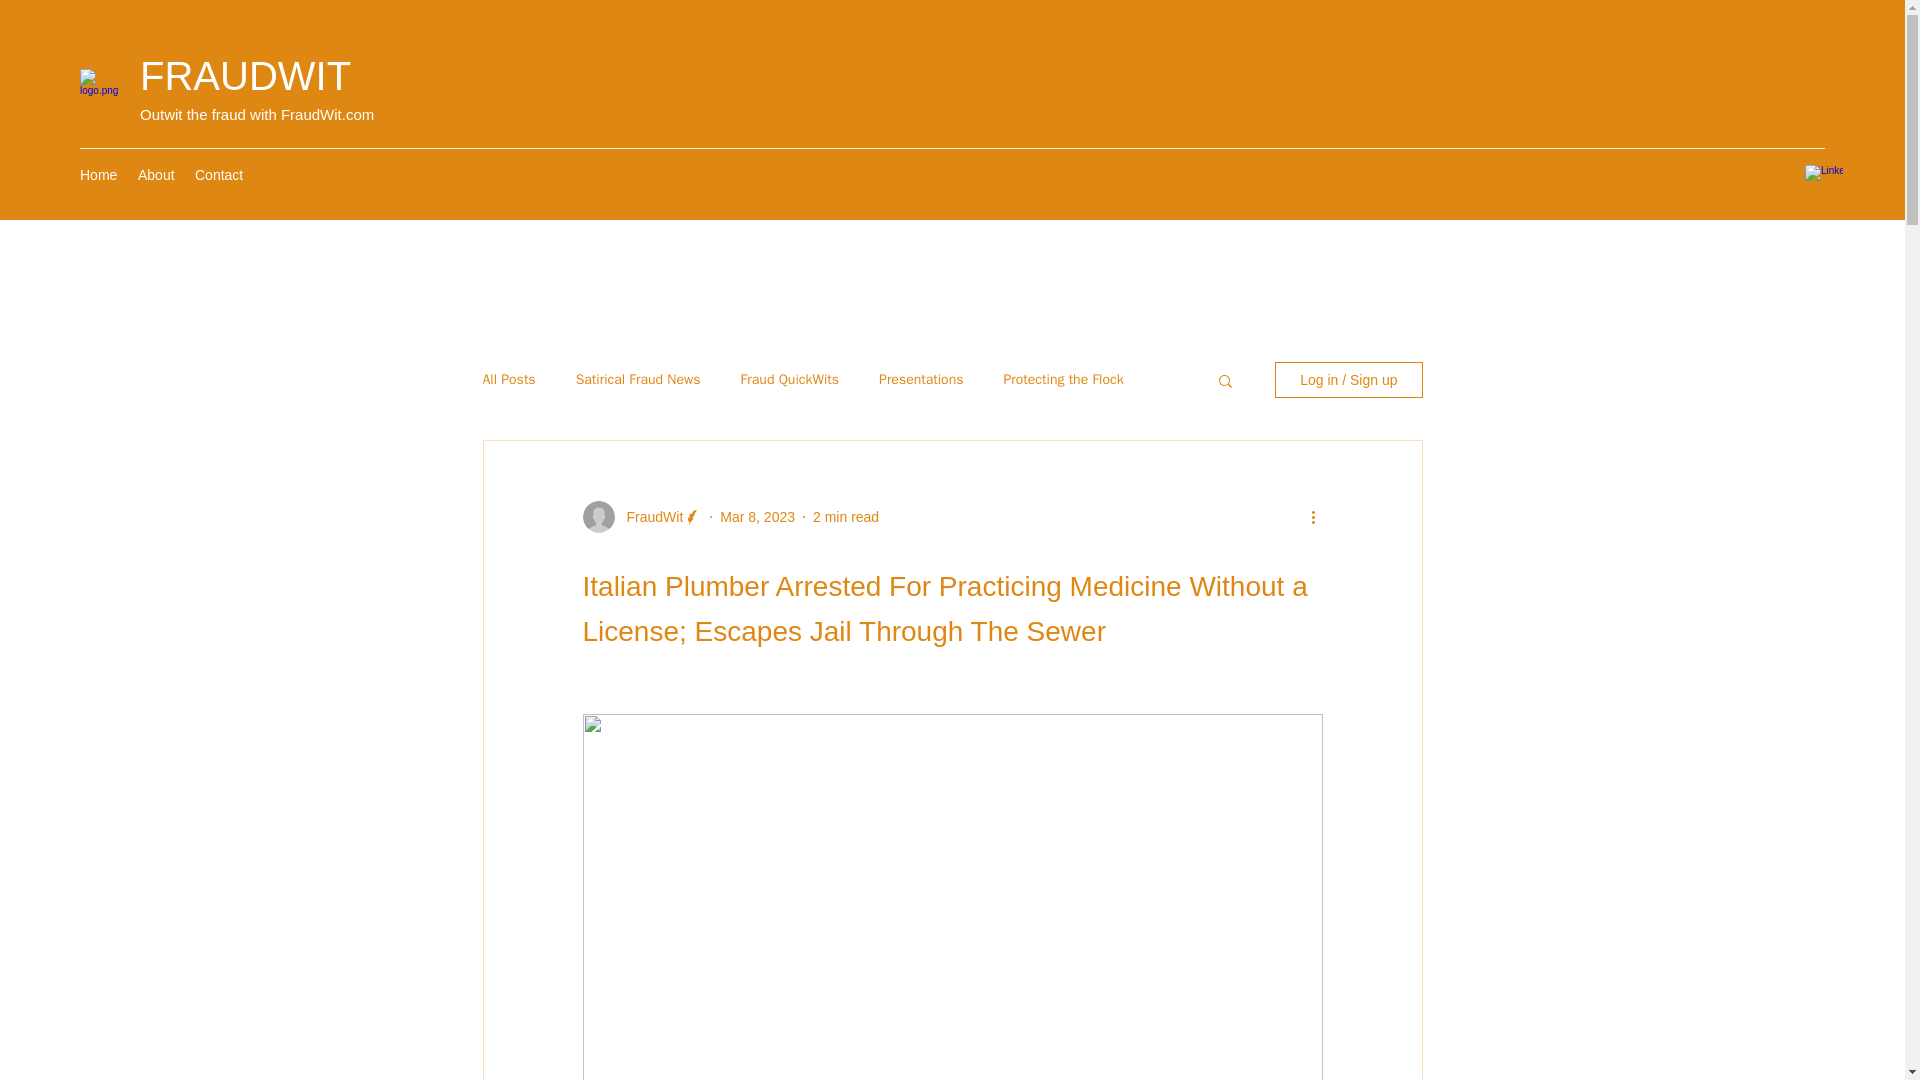 This screenshot has height=1080, width=1920. I want to click on FraudWit, so click(648, 516).